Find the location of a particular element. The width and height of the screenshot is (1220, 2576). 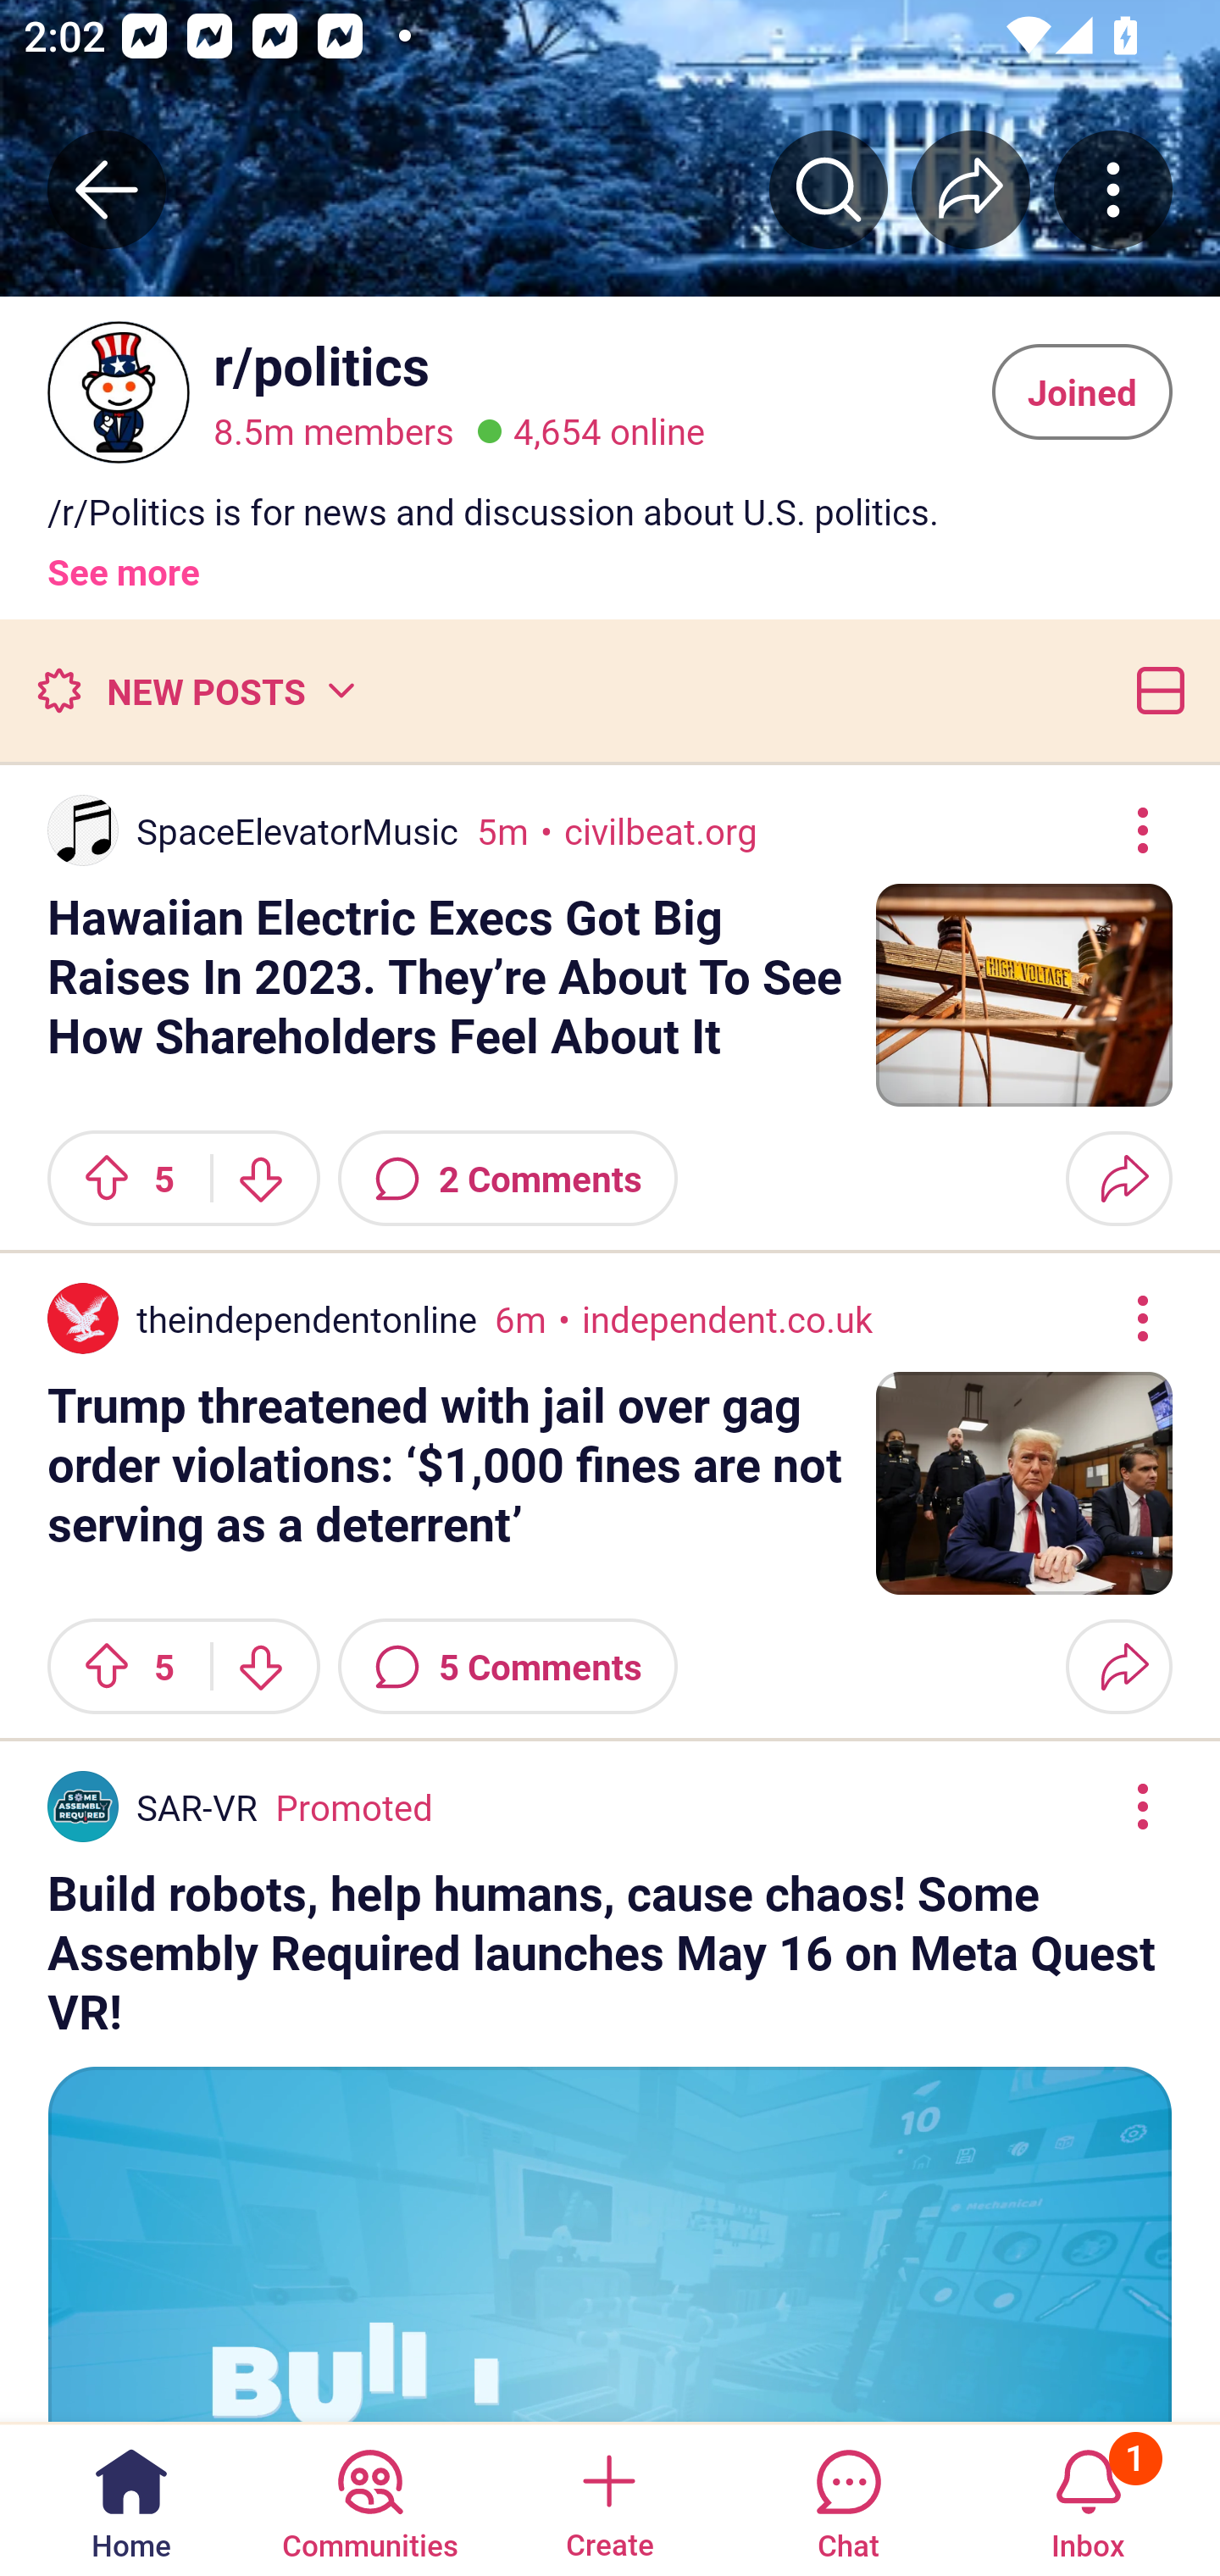

Back is located at coordinates (107, 189).